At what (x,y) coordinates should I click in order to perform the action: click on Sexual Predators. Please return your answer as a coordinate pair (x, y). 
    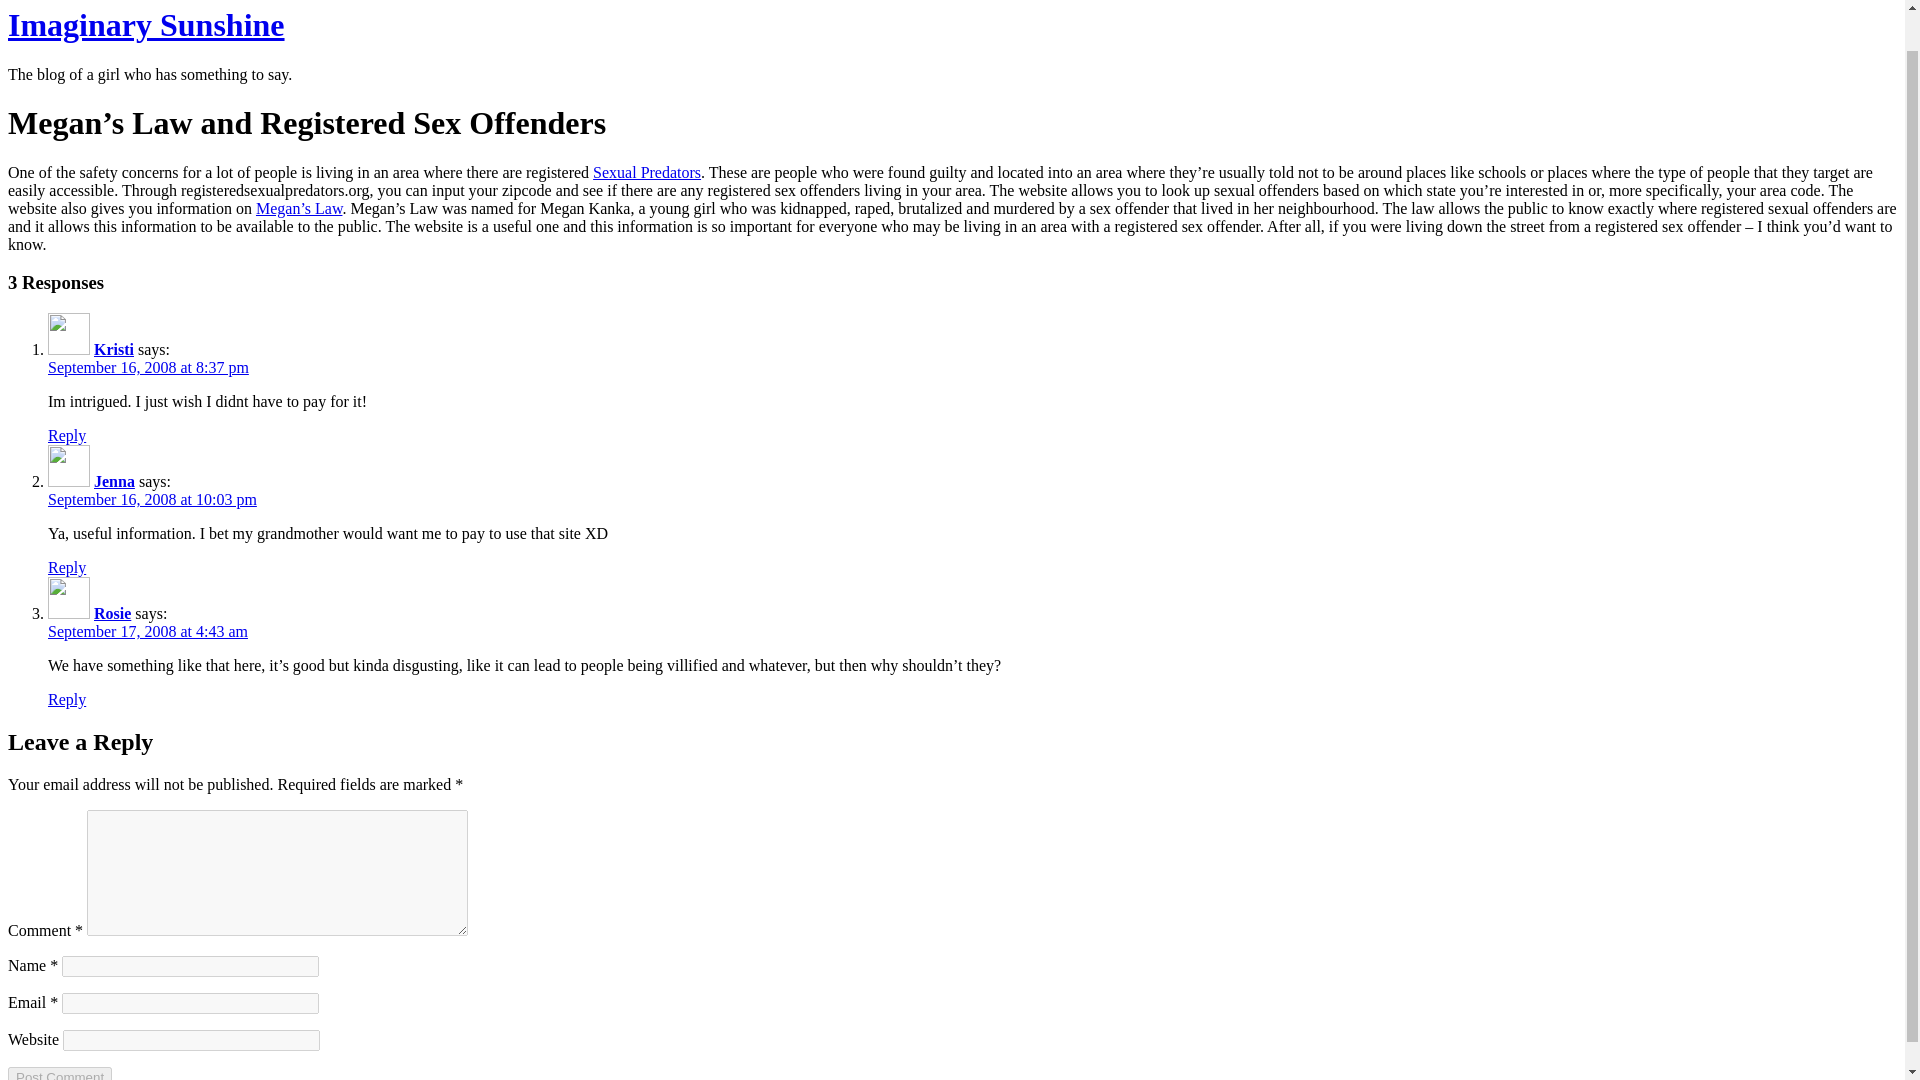
    Looking at the image, I should click on (646, 172).